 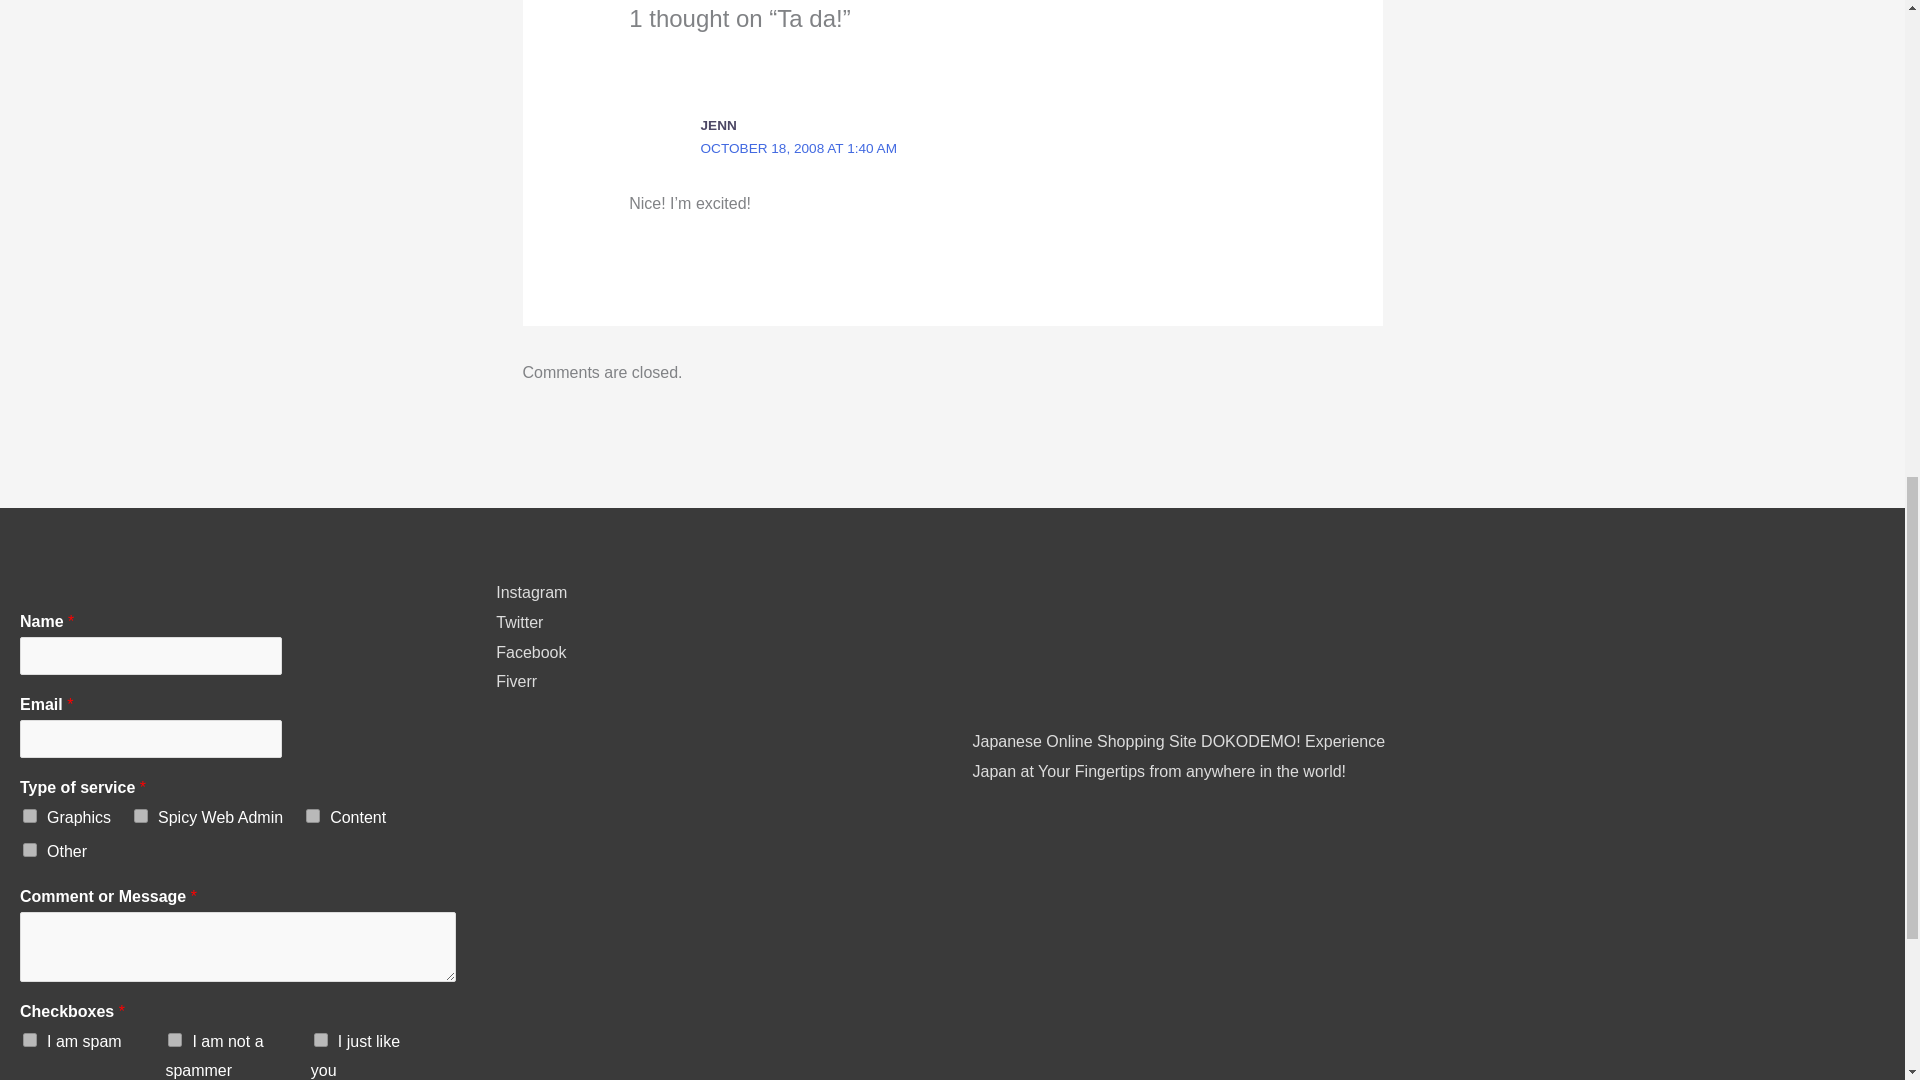 I want to click on Twitter, so click(x=519, y=622).